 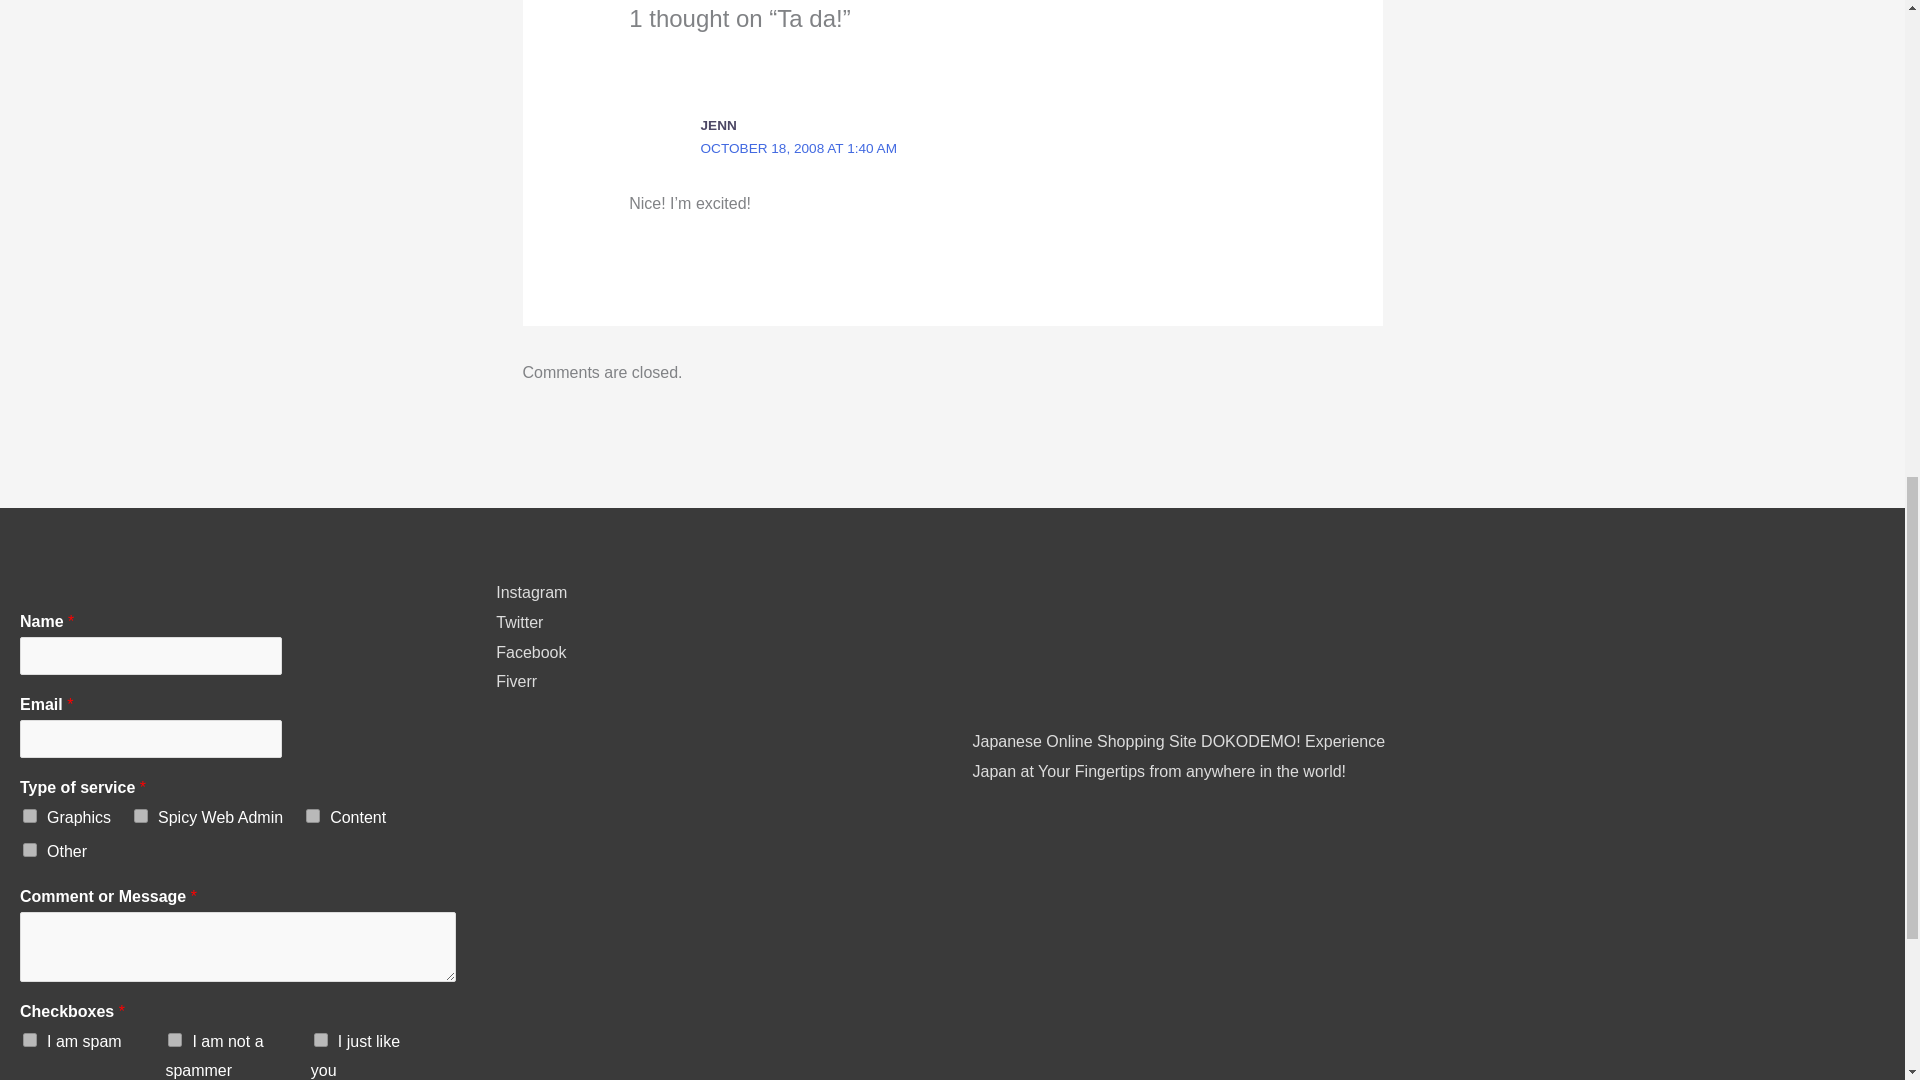 I want to click on Twitter, so click(x=519, y=622).